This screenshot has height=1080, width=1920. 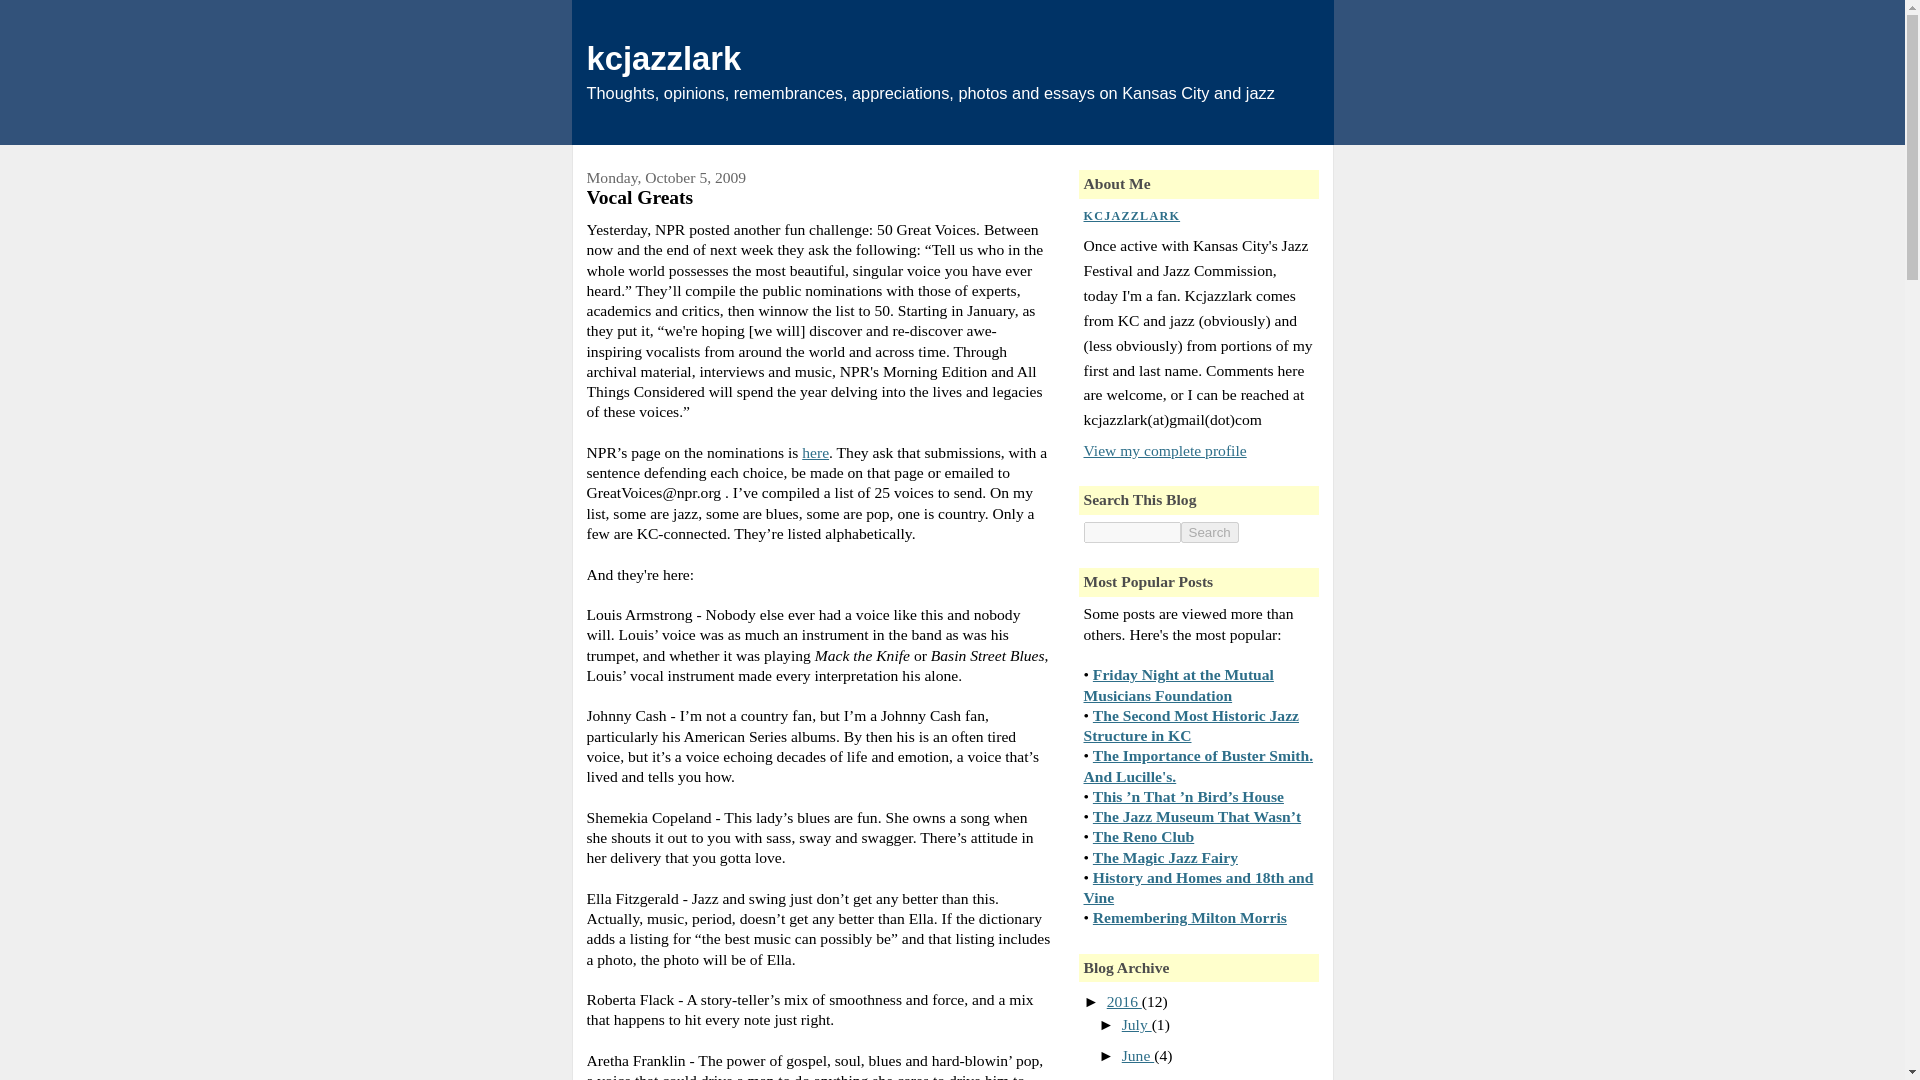 I want to click on June, so click(x=1137, y=1054).